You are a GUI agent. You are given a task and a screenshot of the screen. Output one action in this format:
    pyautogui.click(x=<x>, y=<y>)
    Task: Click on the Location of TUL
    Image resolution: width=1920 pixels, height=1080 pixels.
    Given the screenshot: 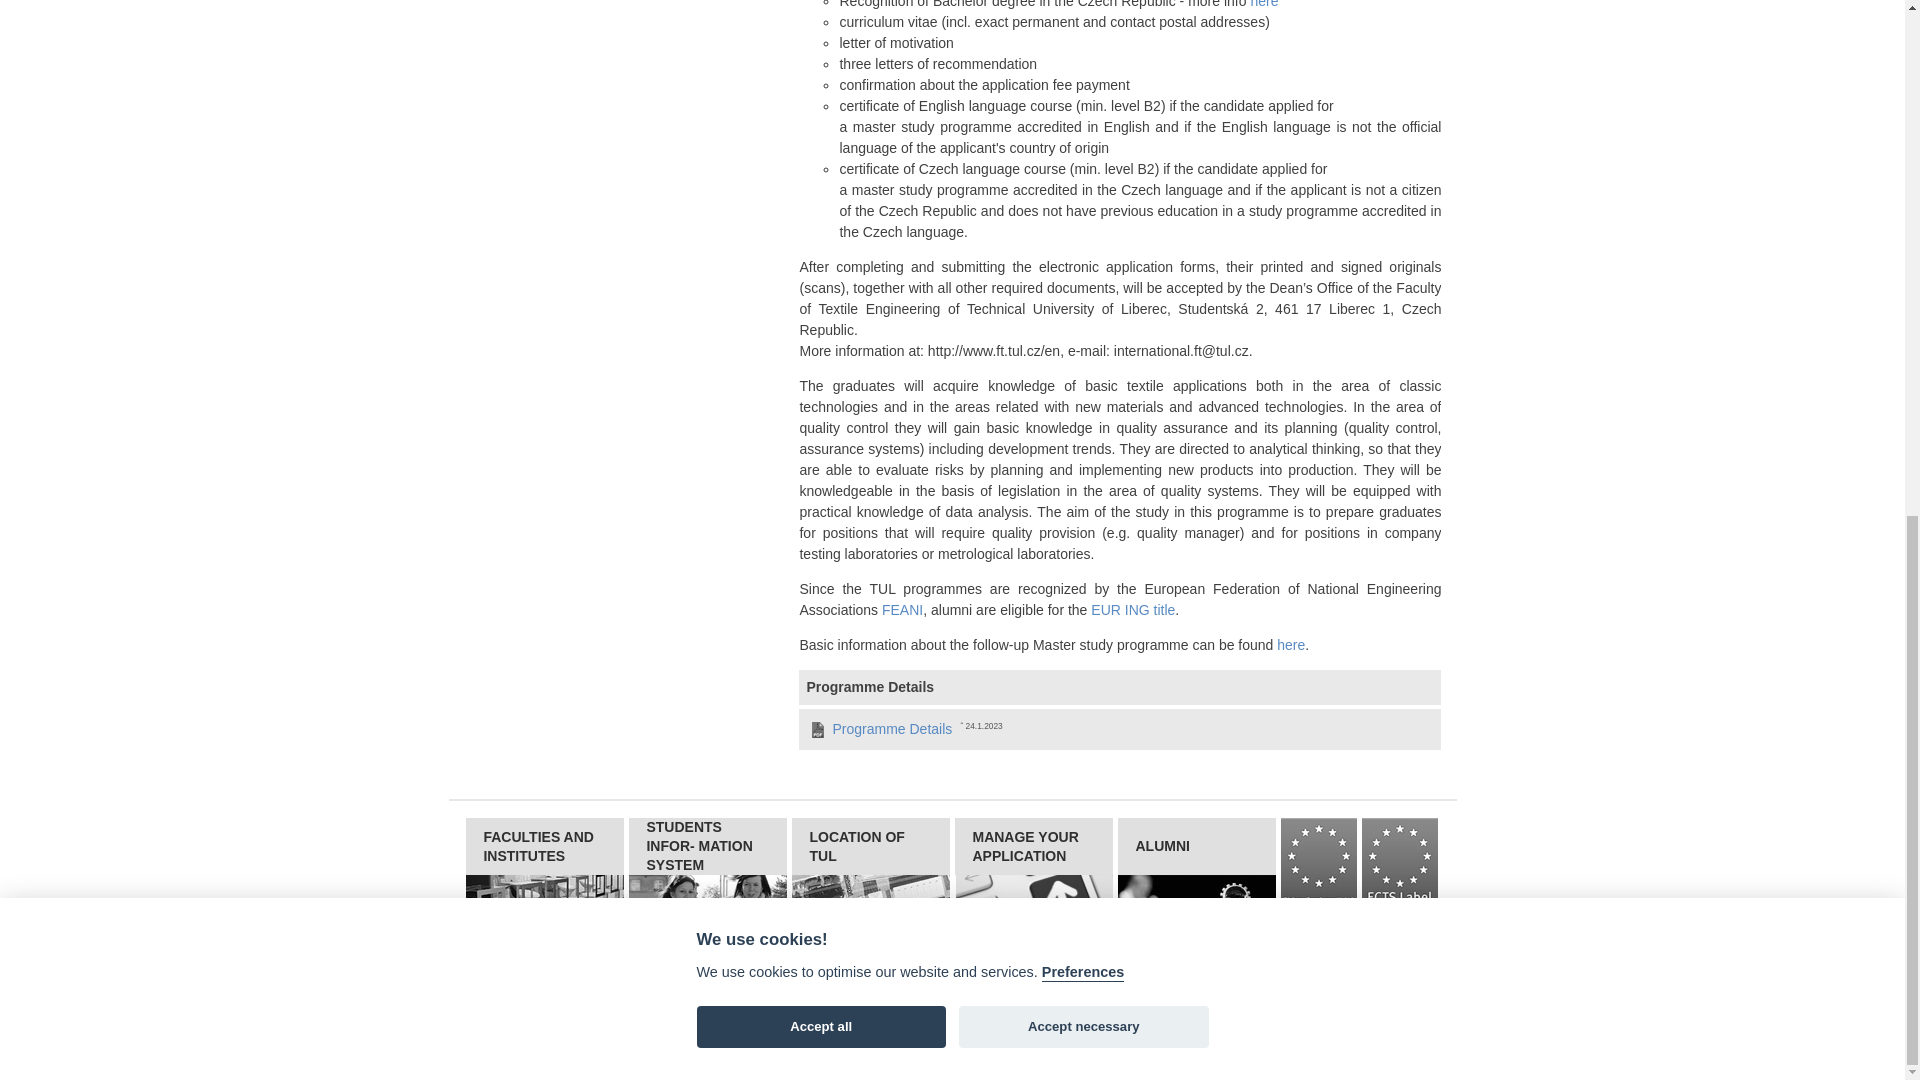 What is the action you would take?
    pyautogui.click(x=870, y=903)
    